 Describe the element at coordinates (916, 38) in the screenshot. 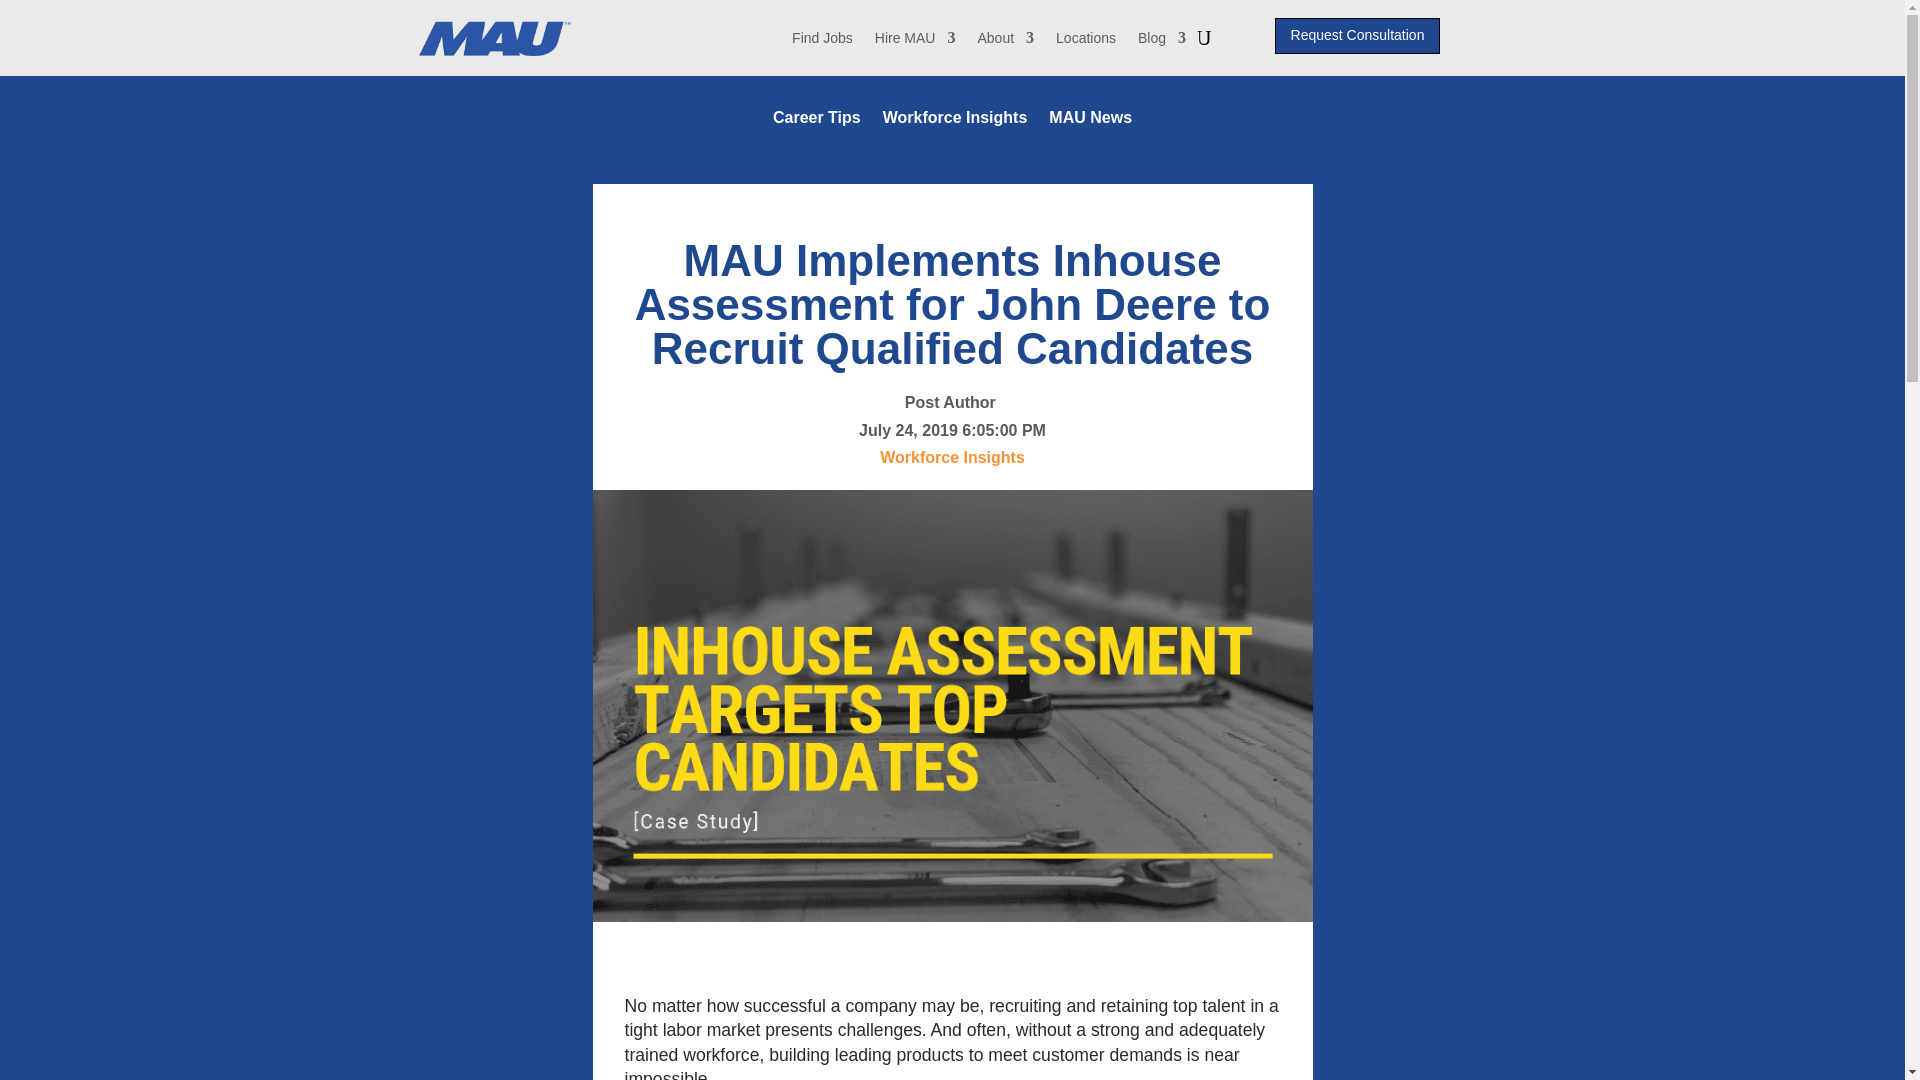

I see `Hire MAU` at that location.